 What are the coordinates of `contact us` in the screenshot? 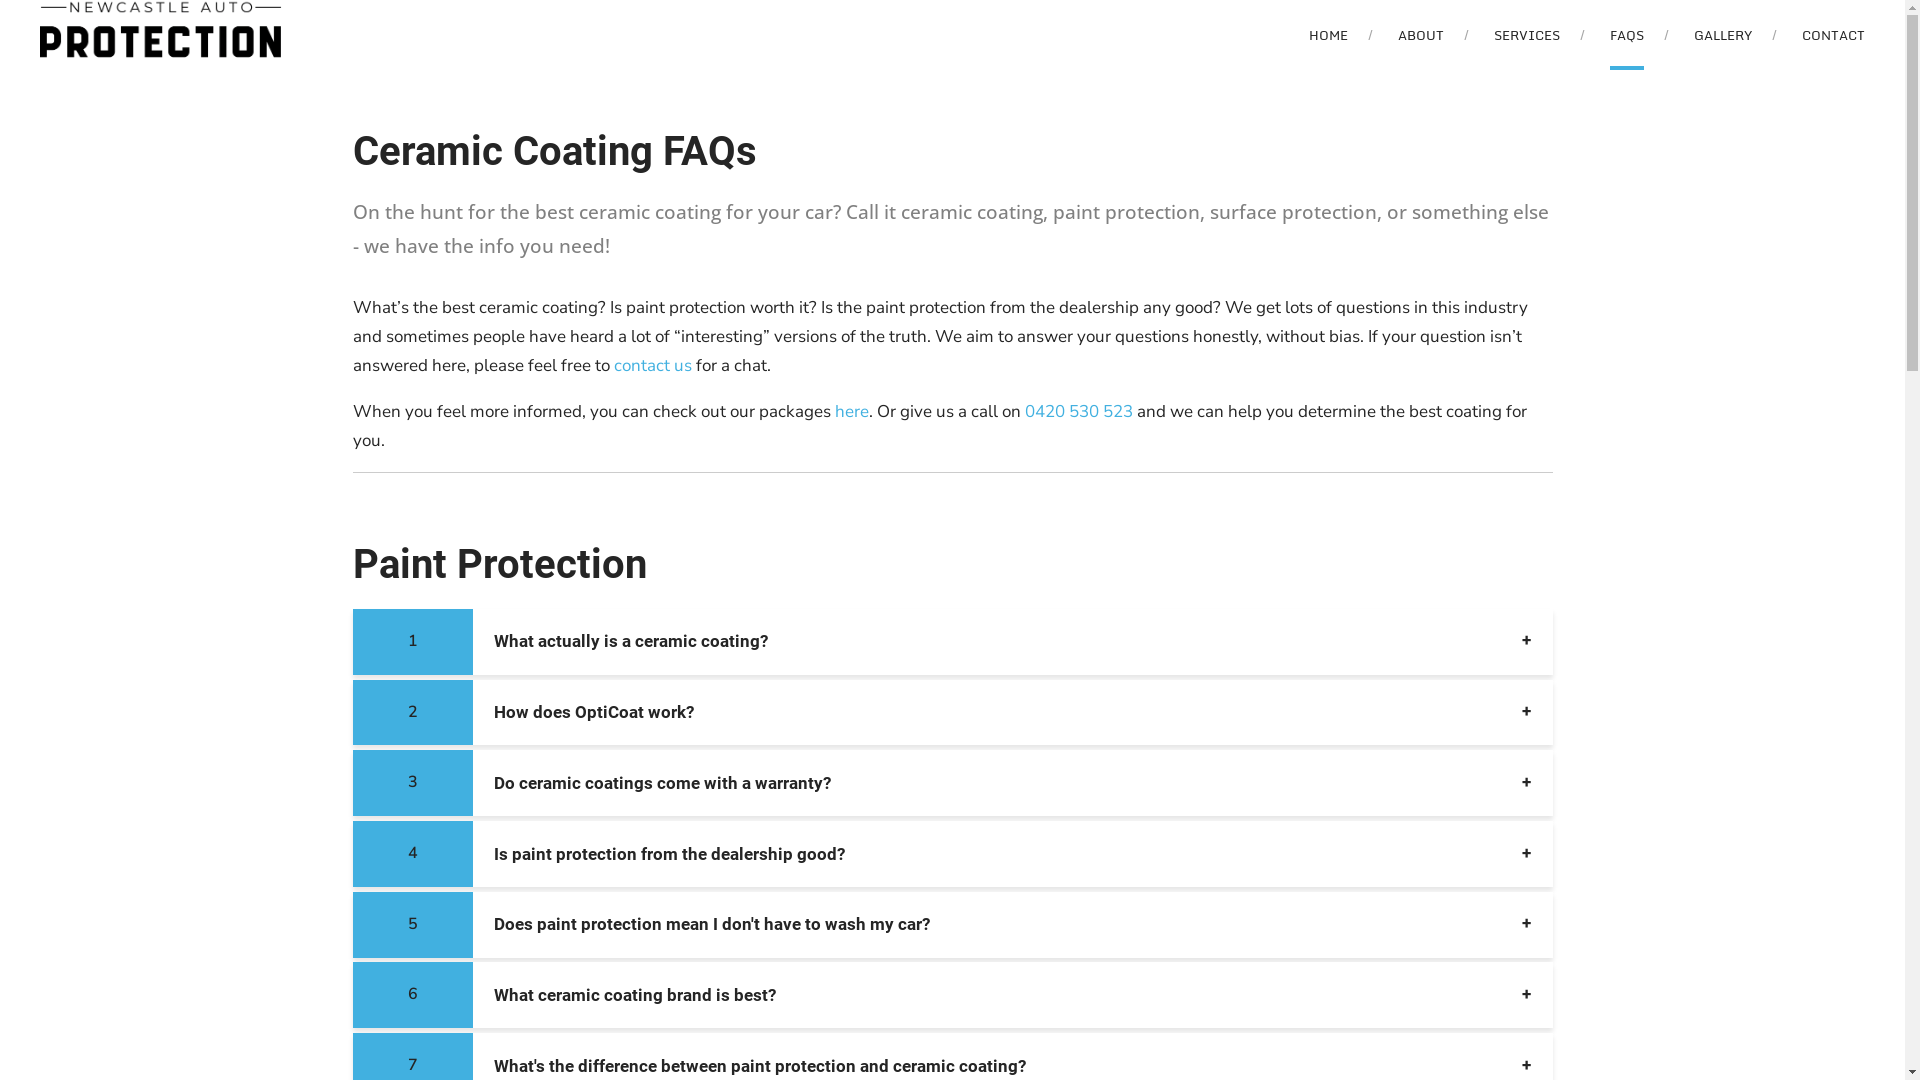 It's located at (653, 366).